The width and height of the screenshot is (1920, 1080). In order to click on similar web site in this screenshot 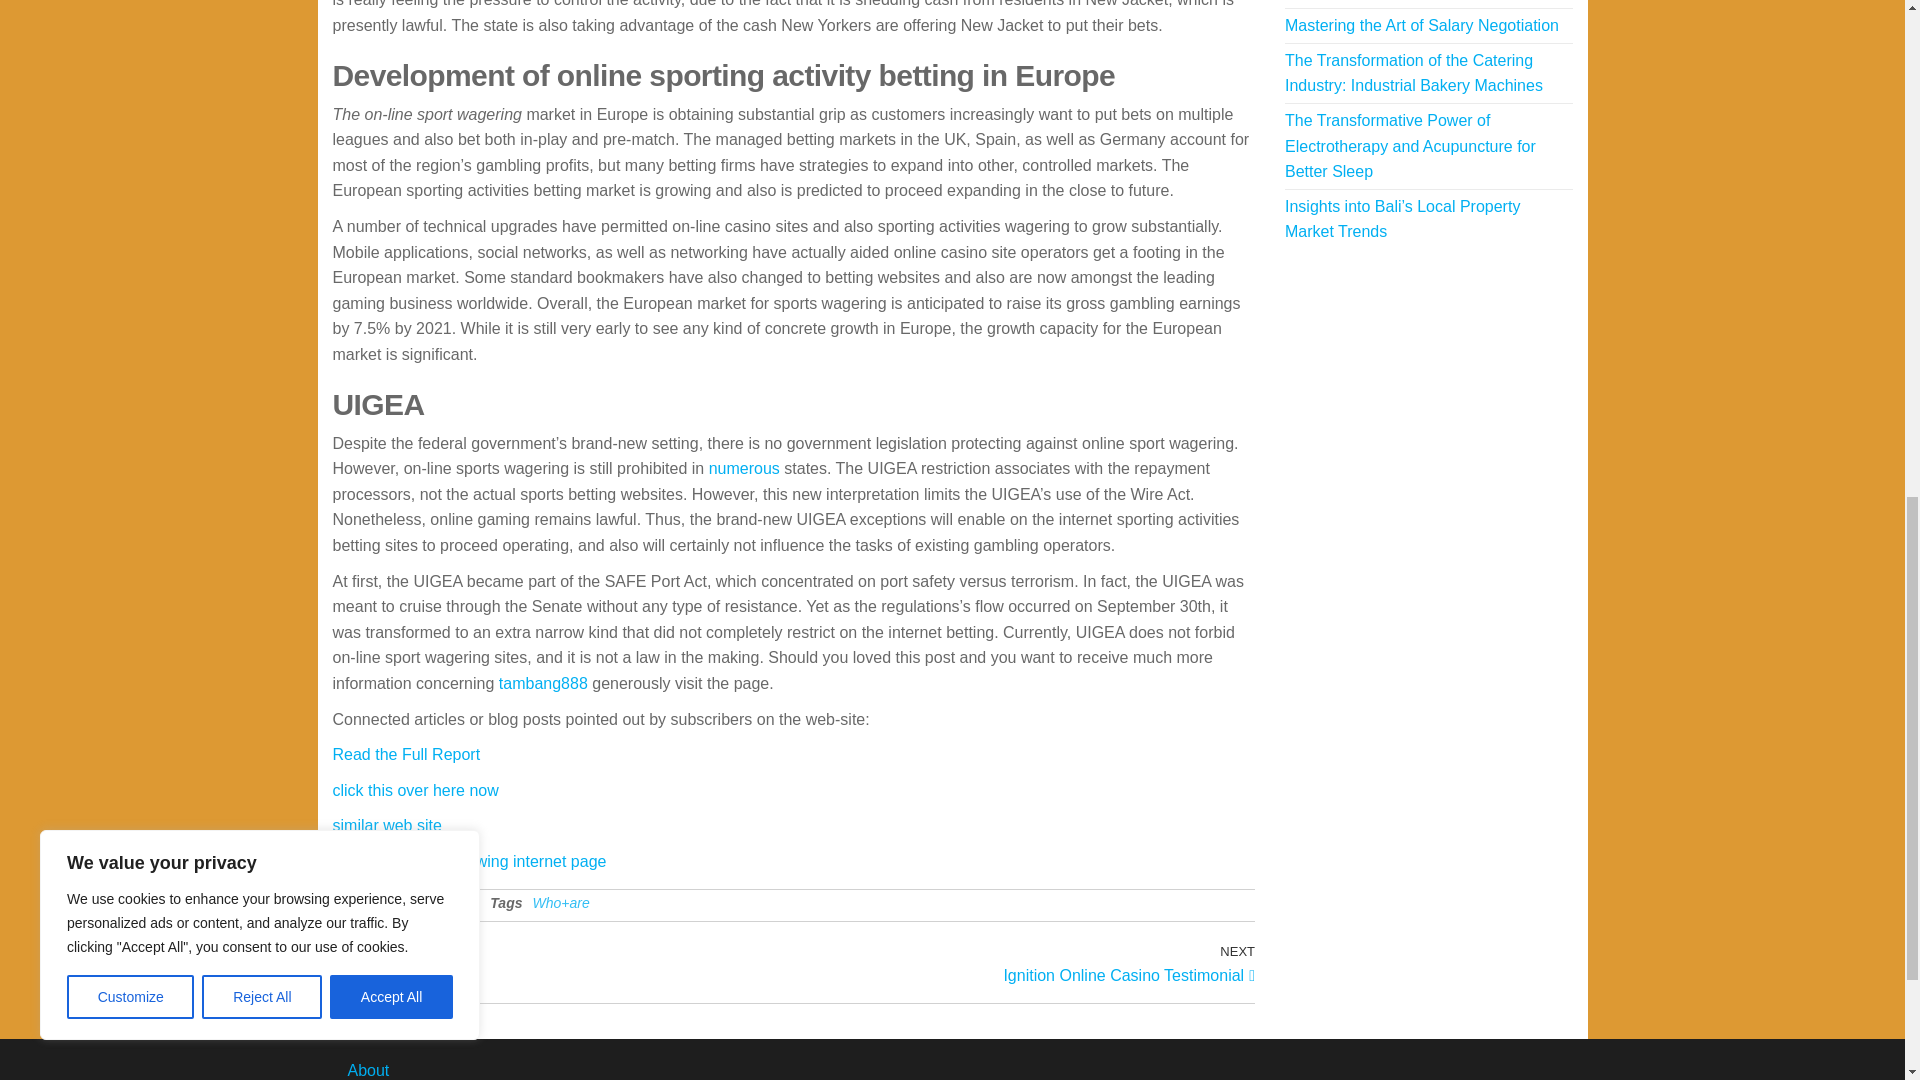, I will do `click(1024, 962)`.